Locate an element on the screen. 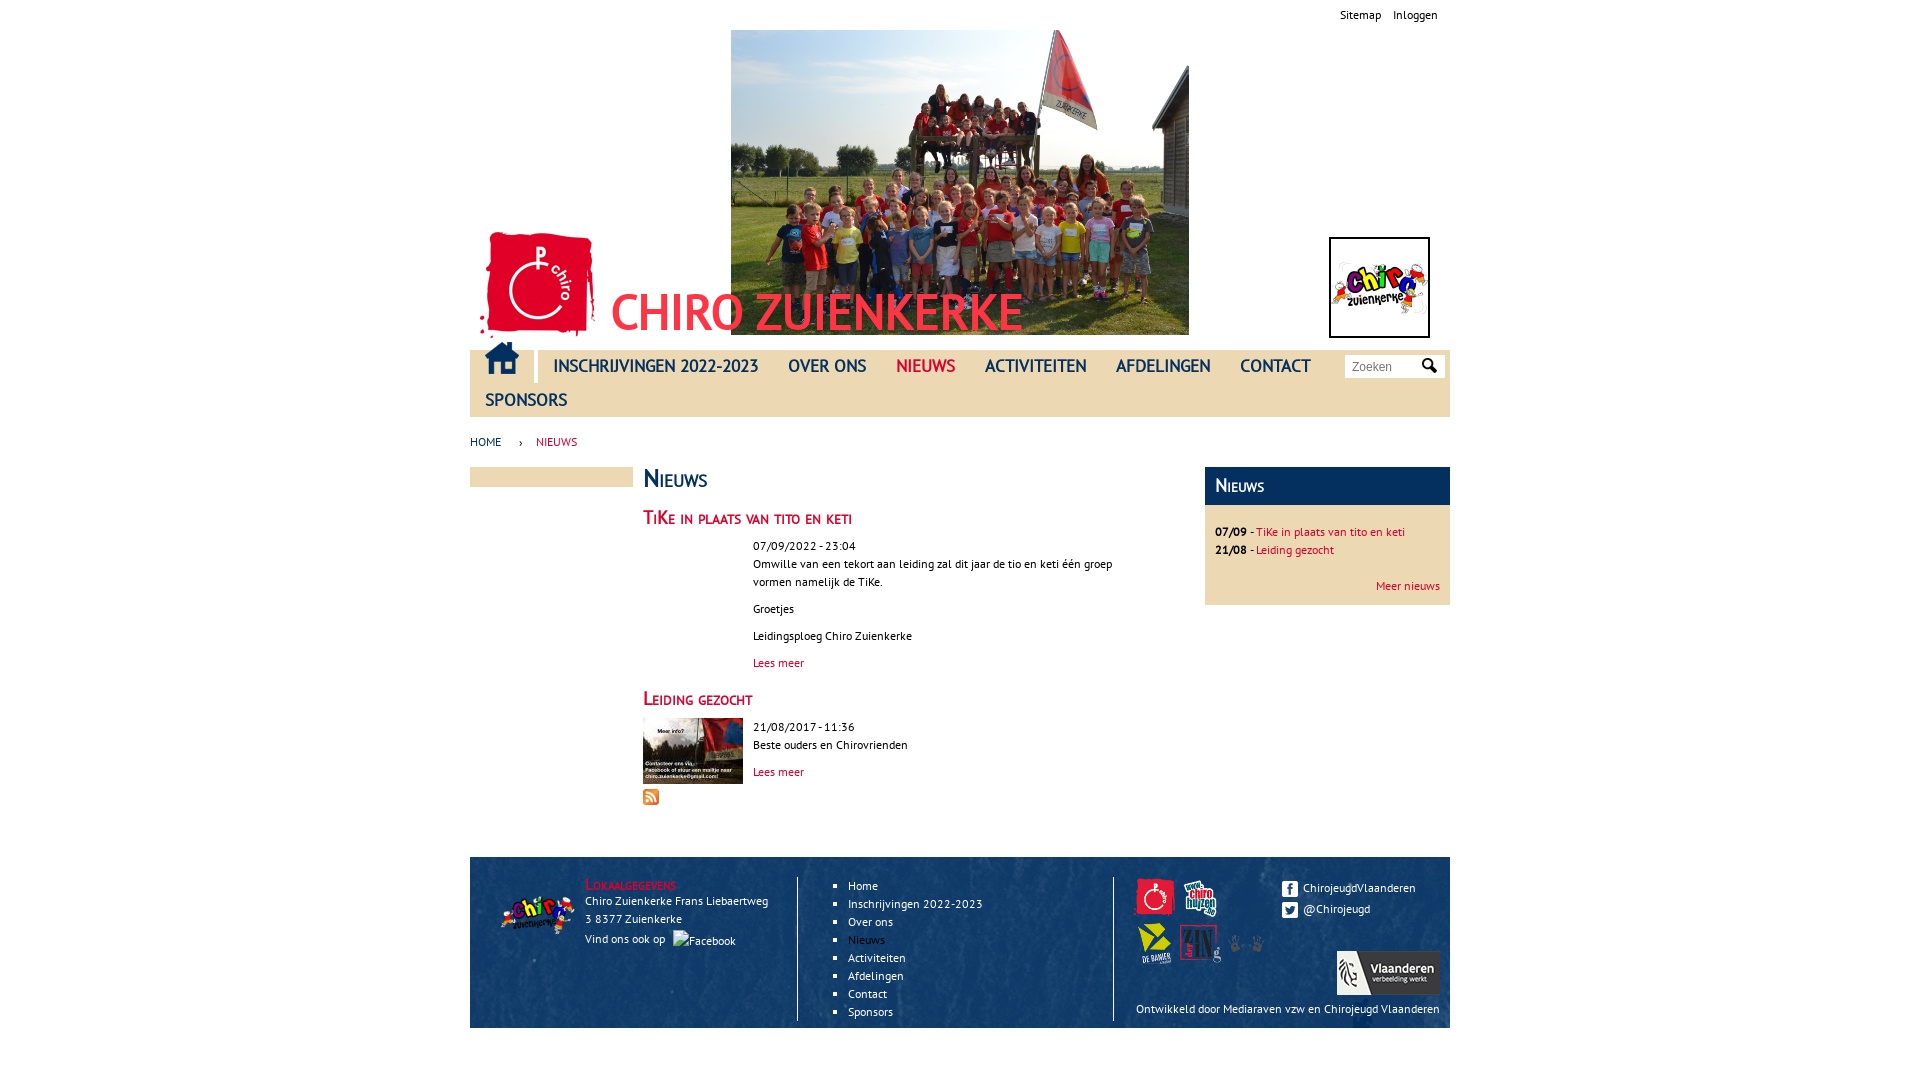  Zindering is located at coordinates (1200, 944).